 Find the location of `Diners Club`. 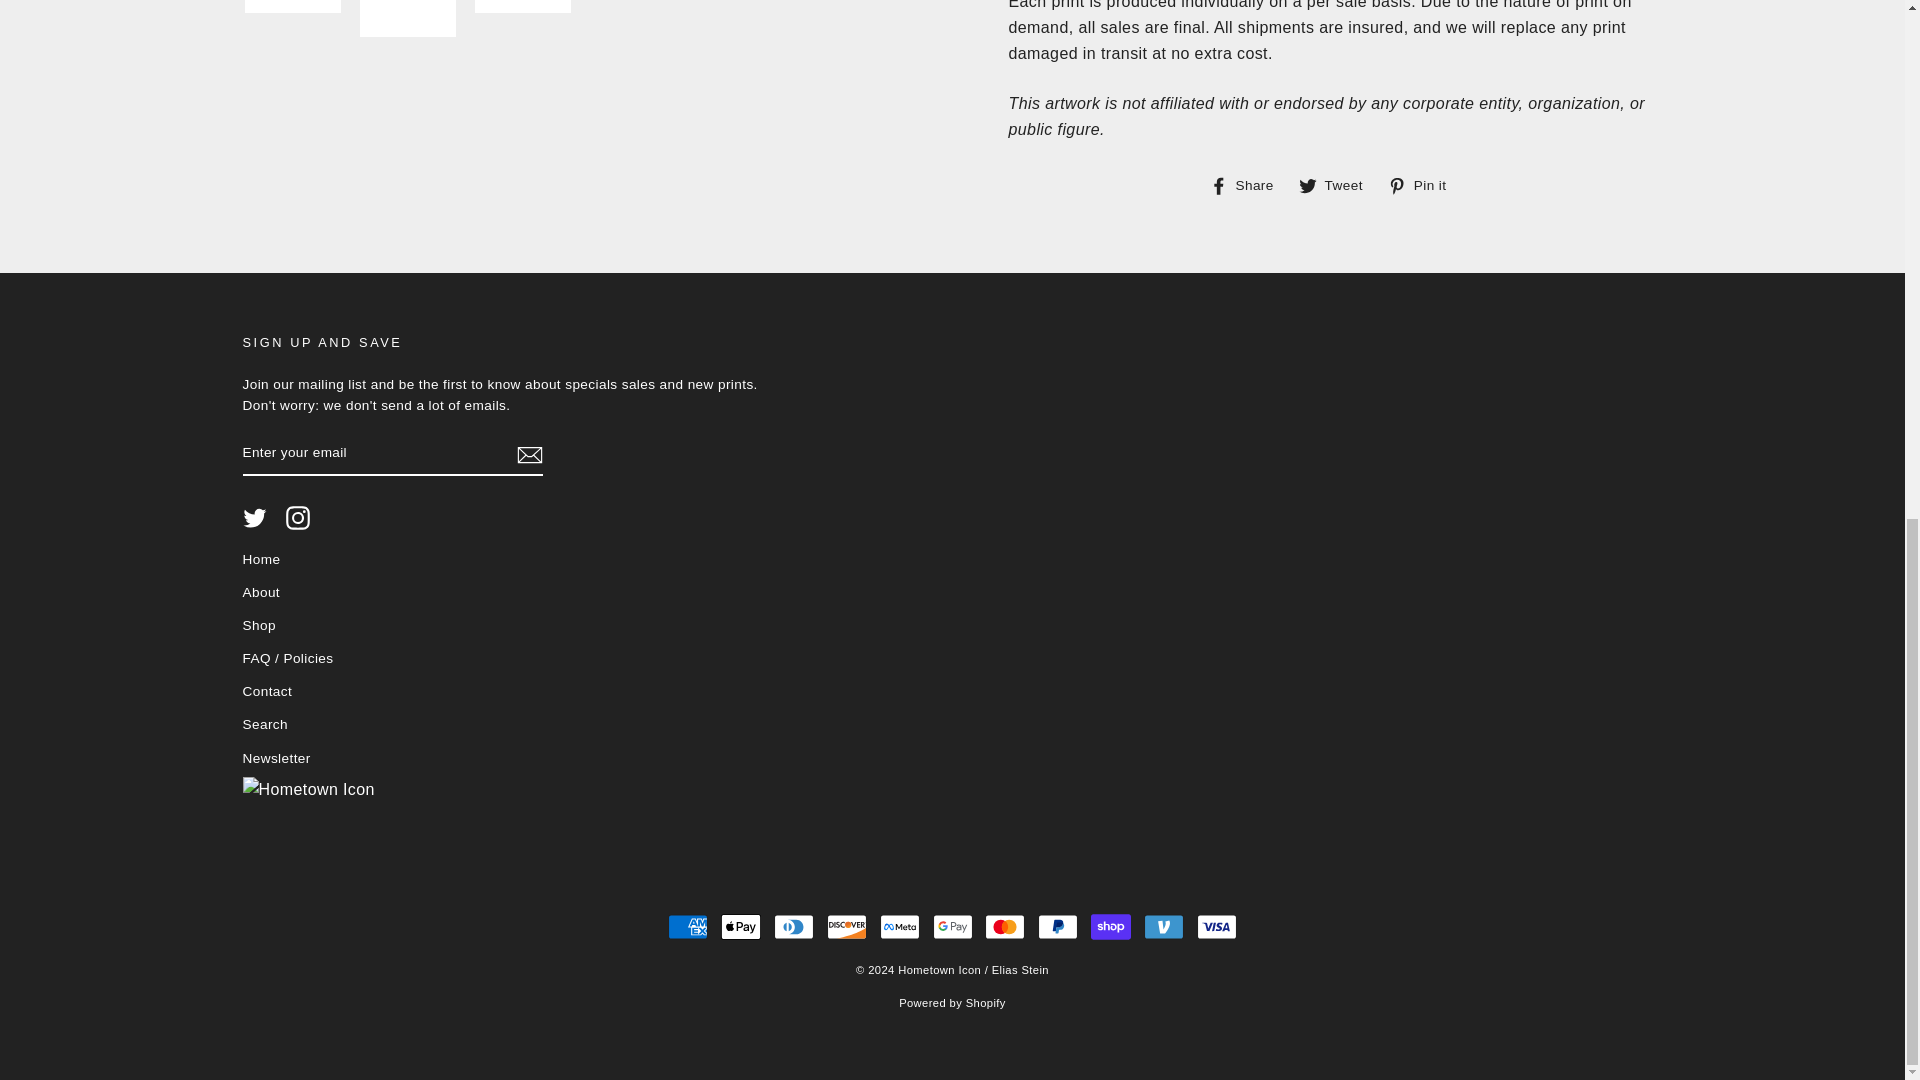

Diners Club is located at coordinates (254, 518).